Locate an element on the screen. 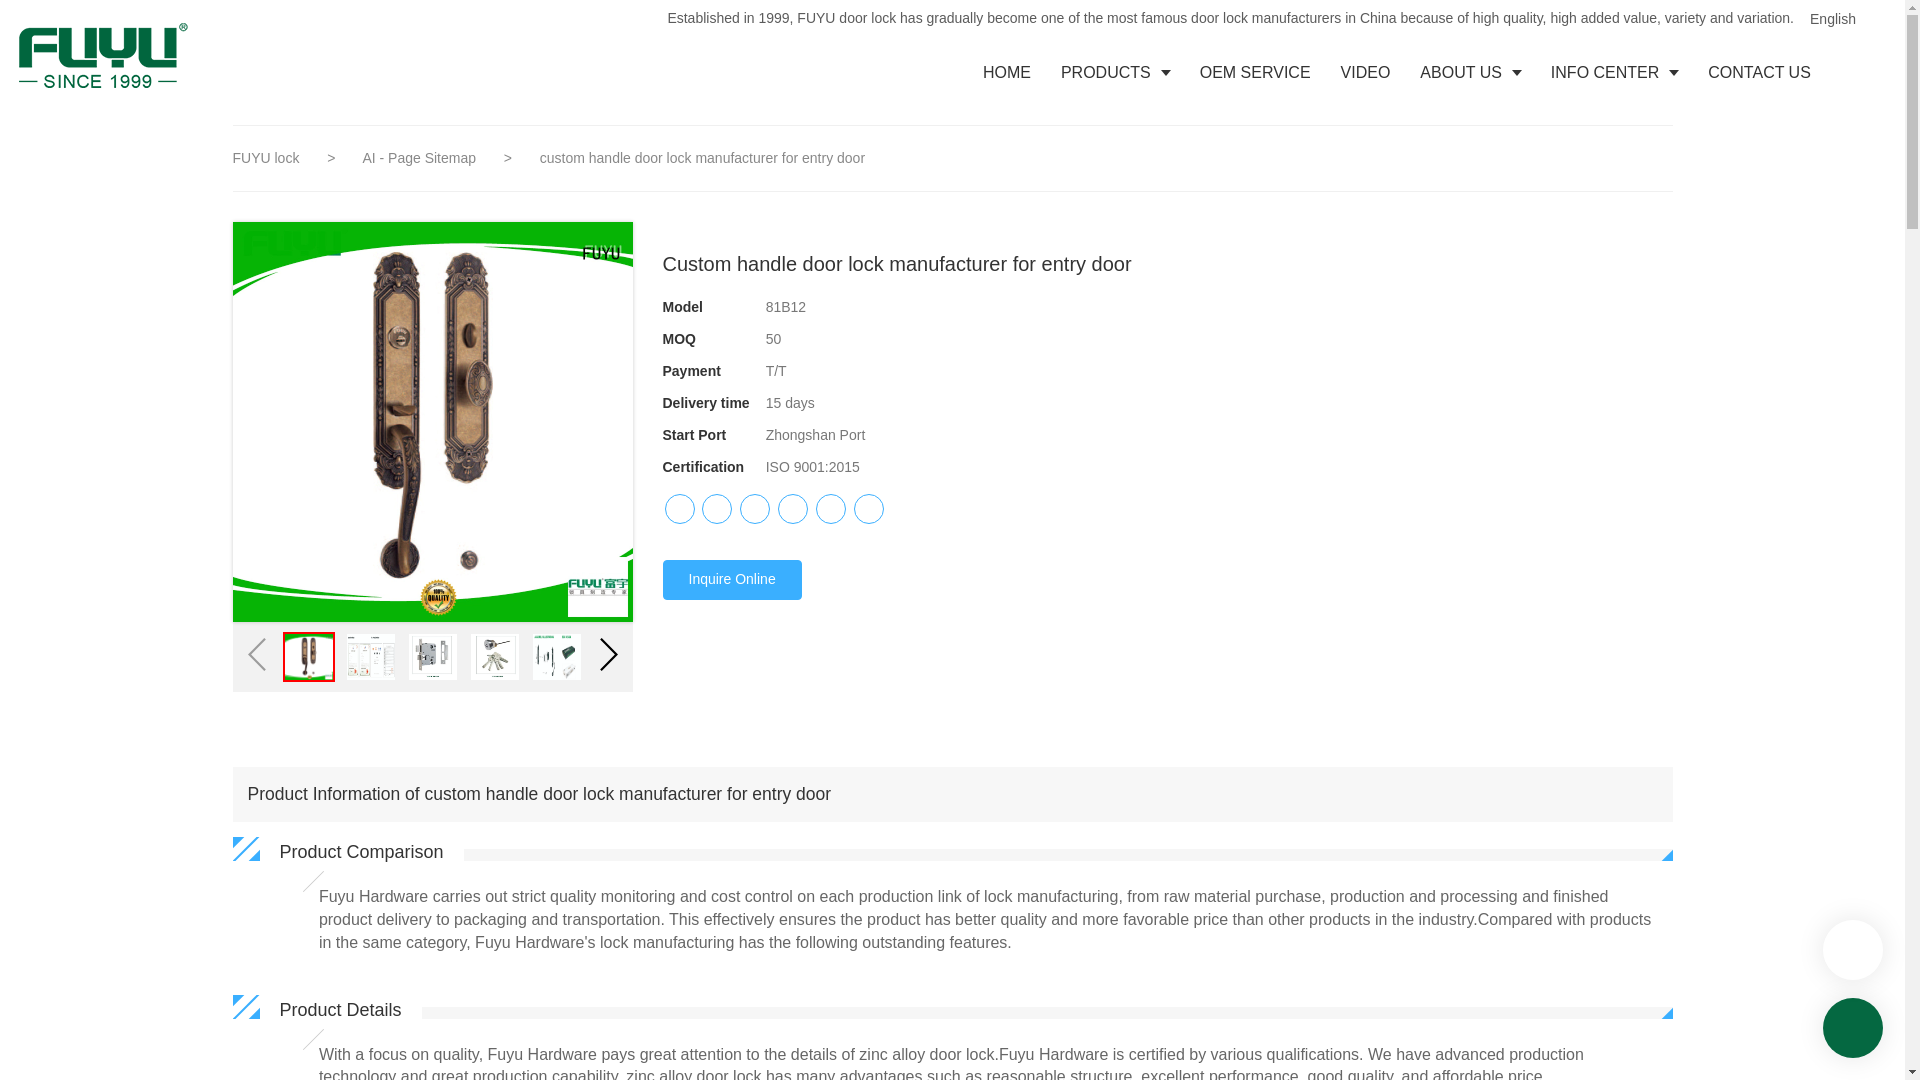 Image resolution: width=1920 pixels, height=1080 pixels. Inquire Online is located at coordinates (731, 580).